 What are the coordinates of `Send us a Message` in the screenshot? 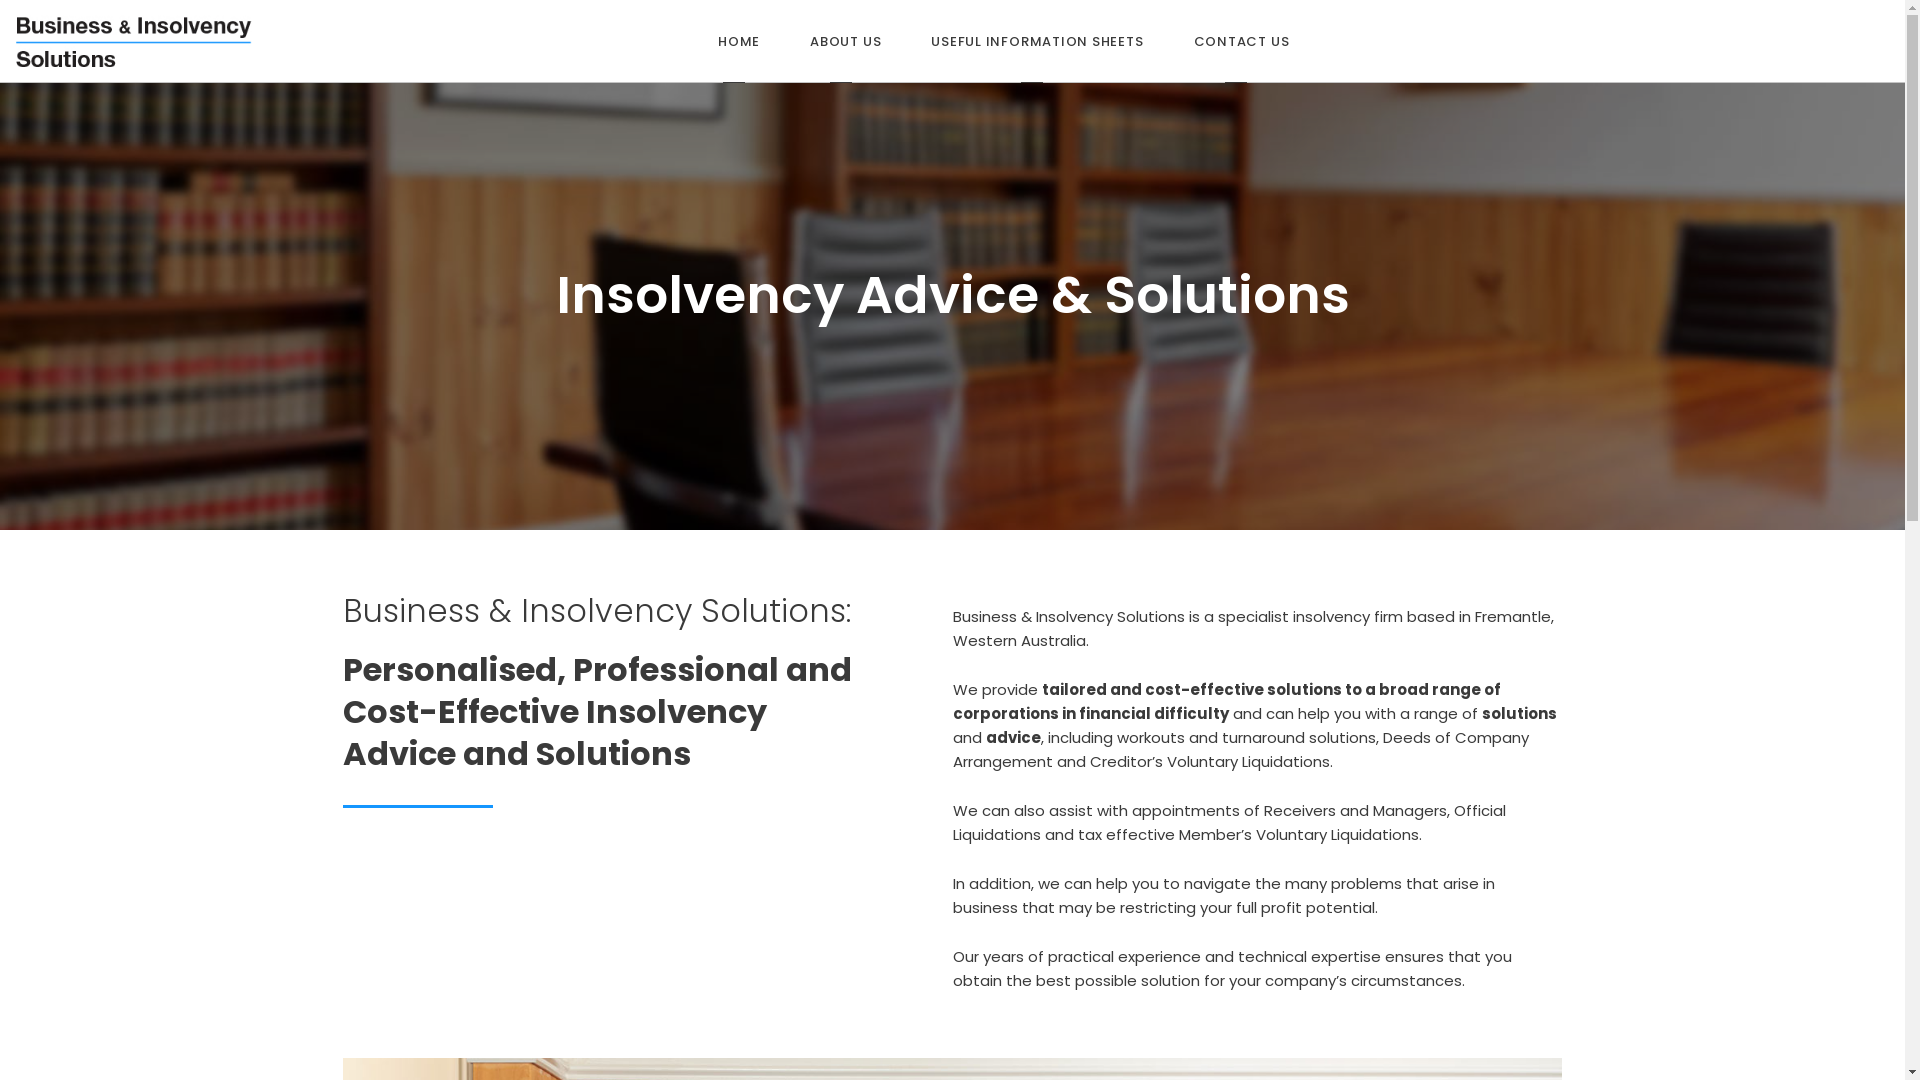 It's located at (854, 904).